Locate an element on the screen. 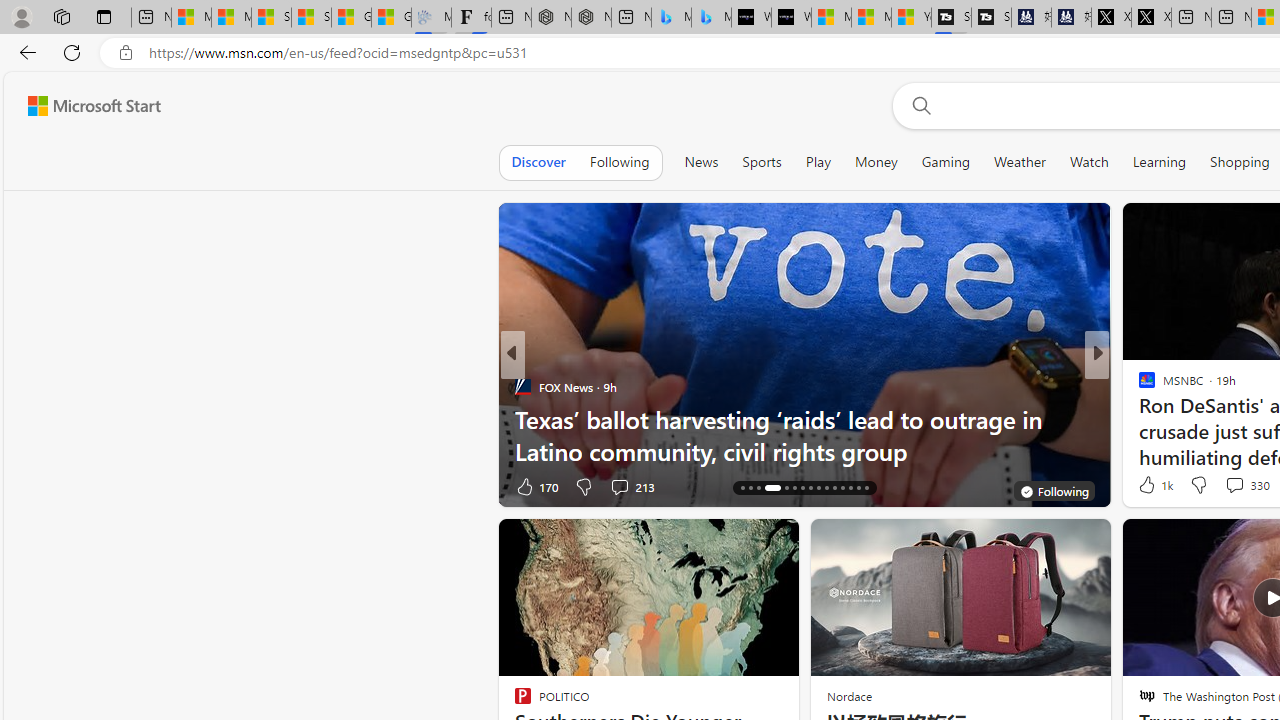 This screenshot has height=720, width=1280. 18 Like is located at coordinates (1149, 486).